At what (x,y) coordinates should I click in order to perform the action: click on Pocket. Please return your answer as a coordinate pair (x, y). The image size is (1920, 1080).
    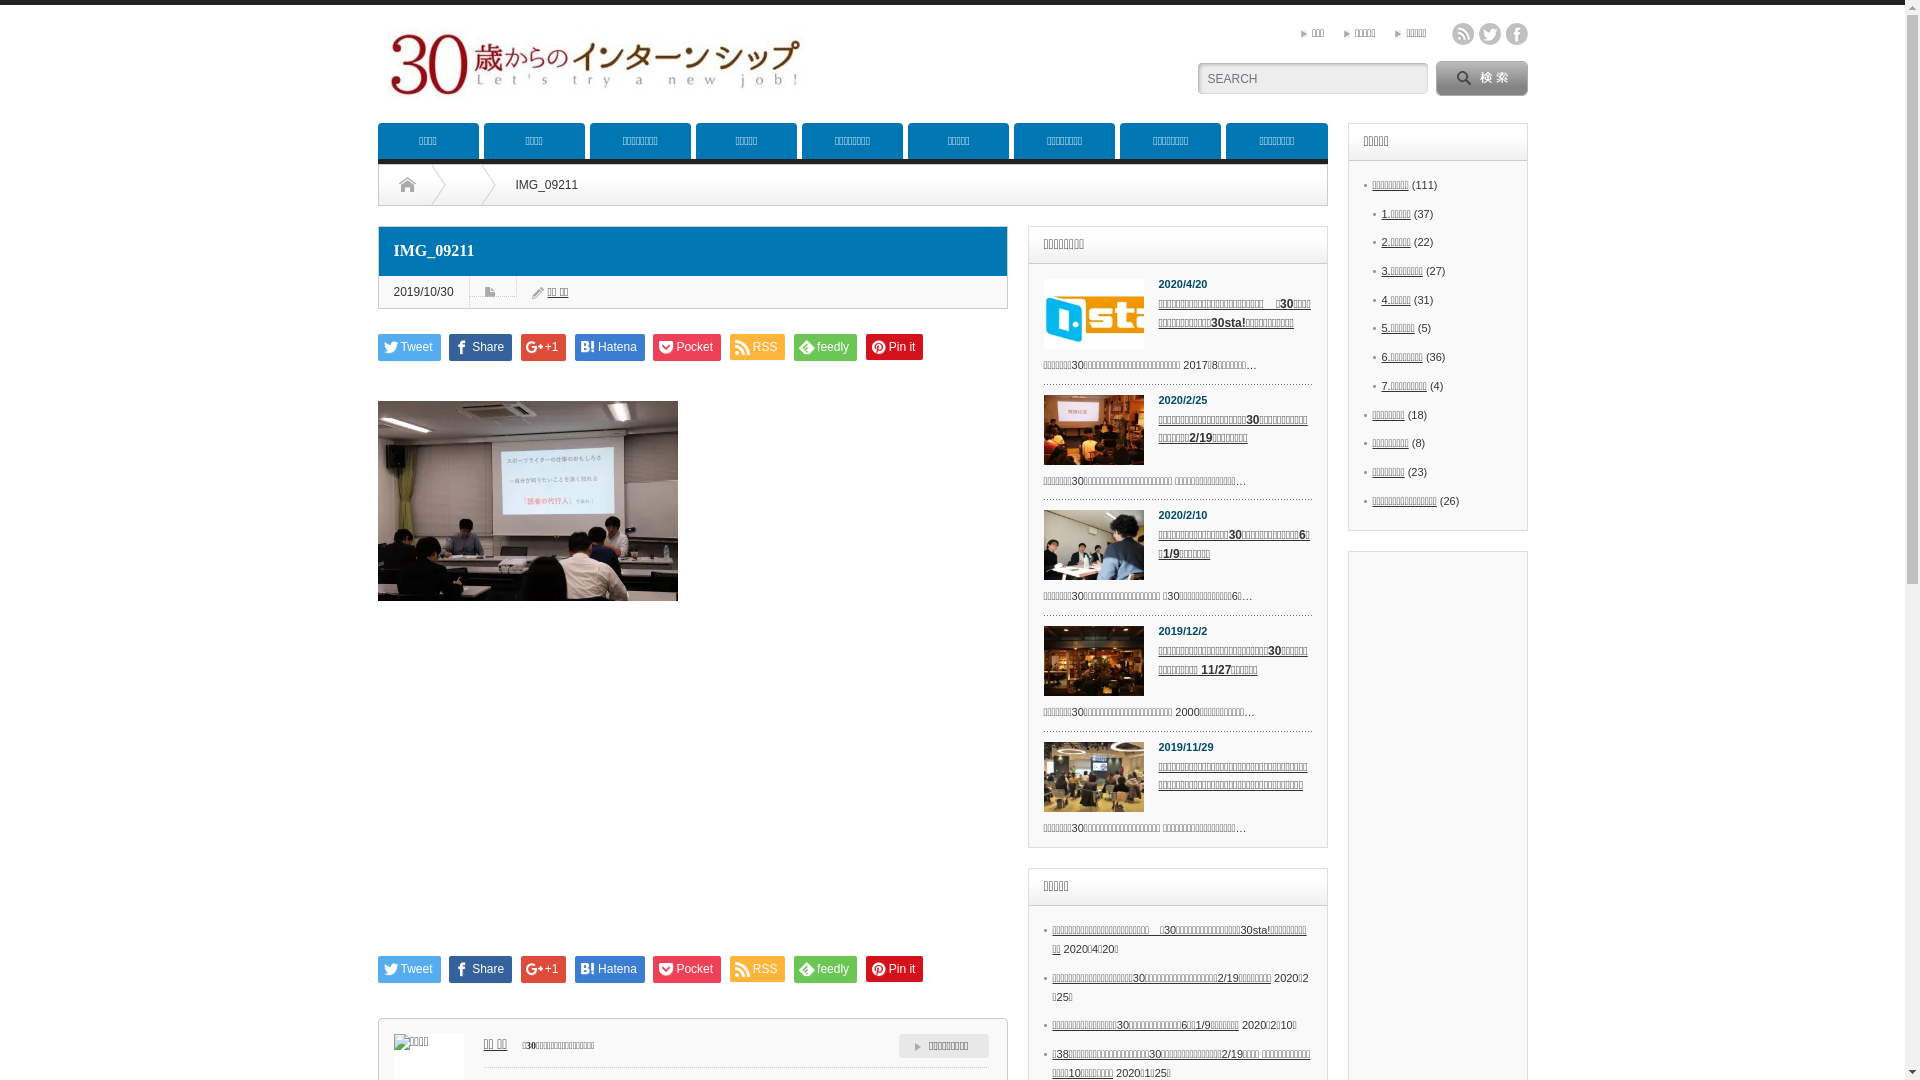
    Looking at the image, I should click on (687, 970).